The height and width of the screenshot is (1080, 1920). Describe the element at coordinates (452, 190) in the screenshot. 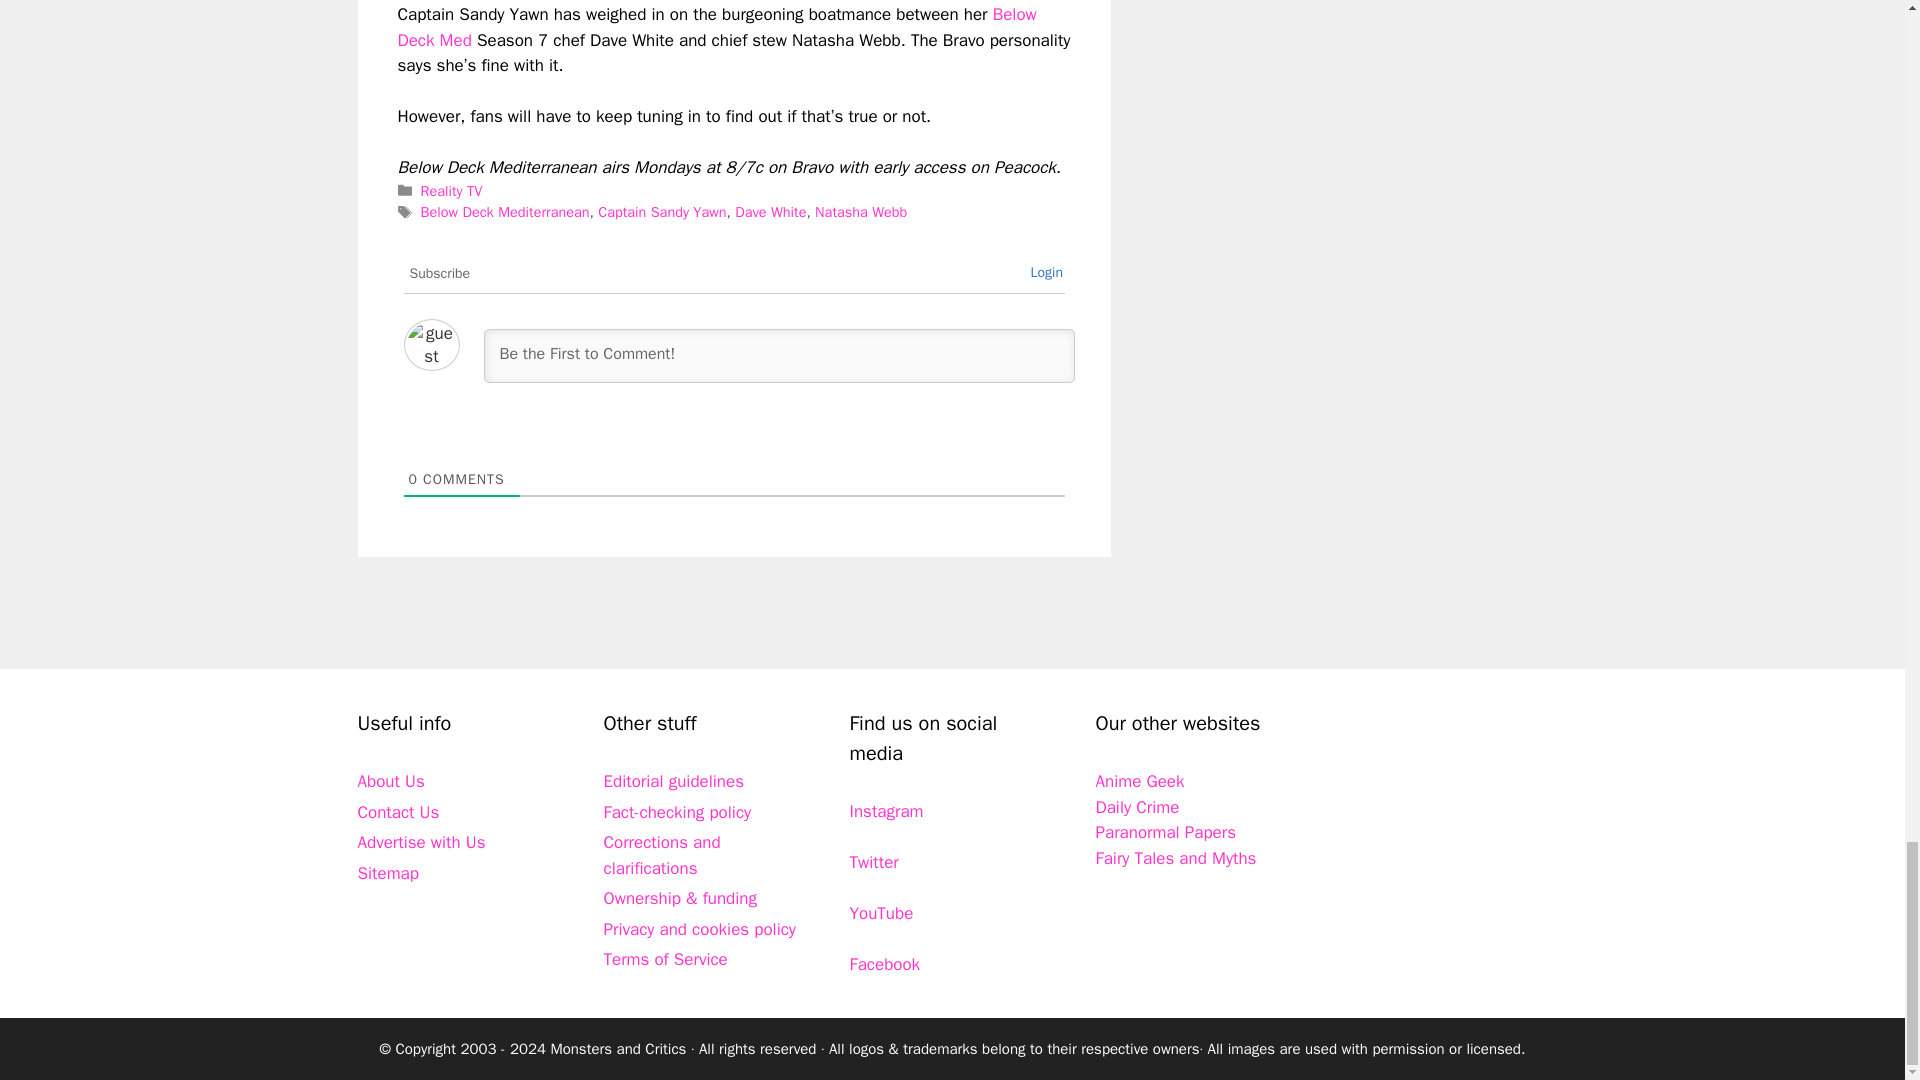

I see `Reality TV` at that location.